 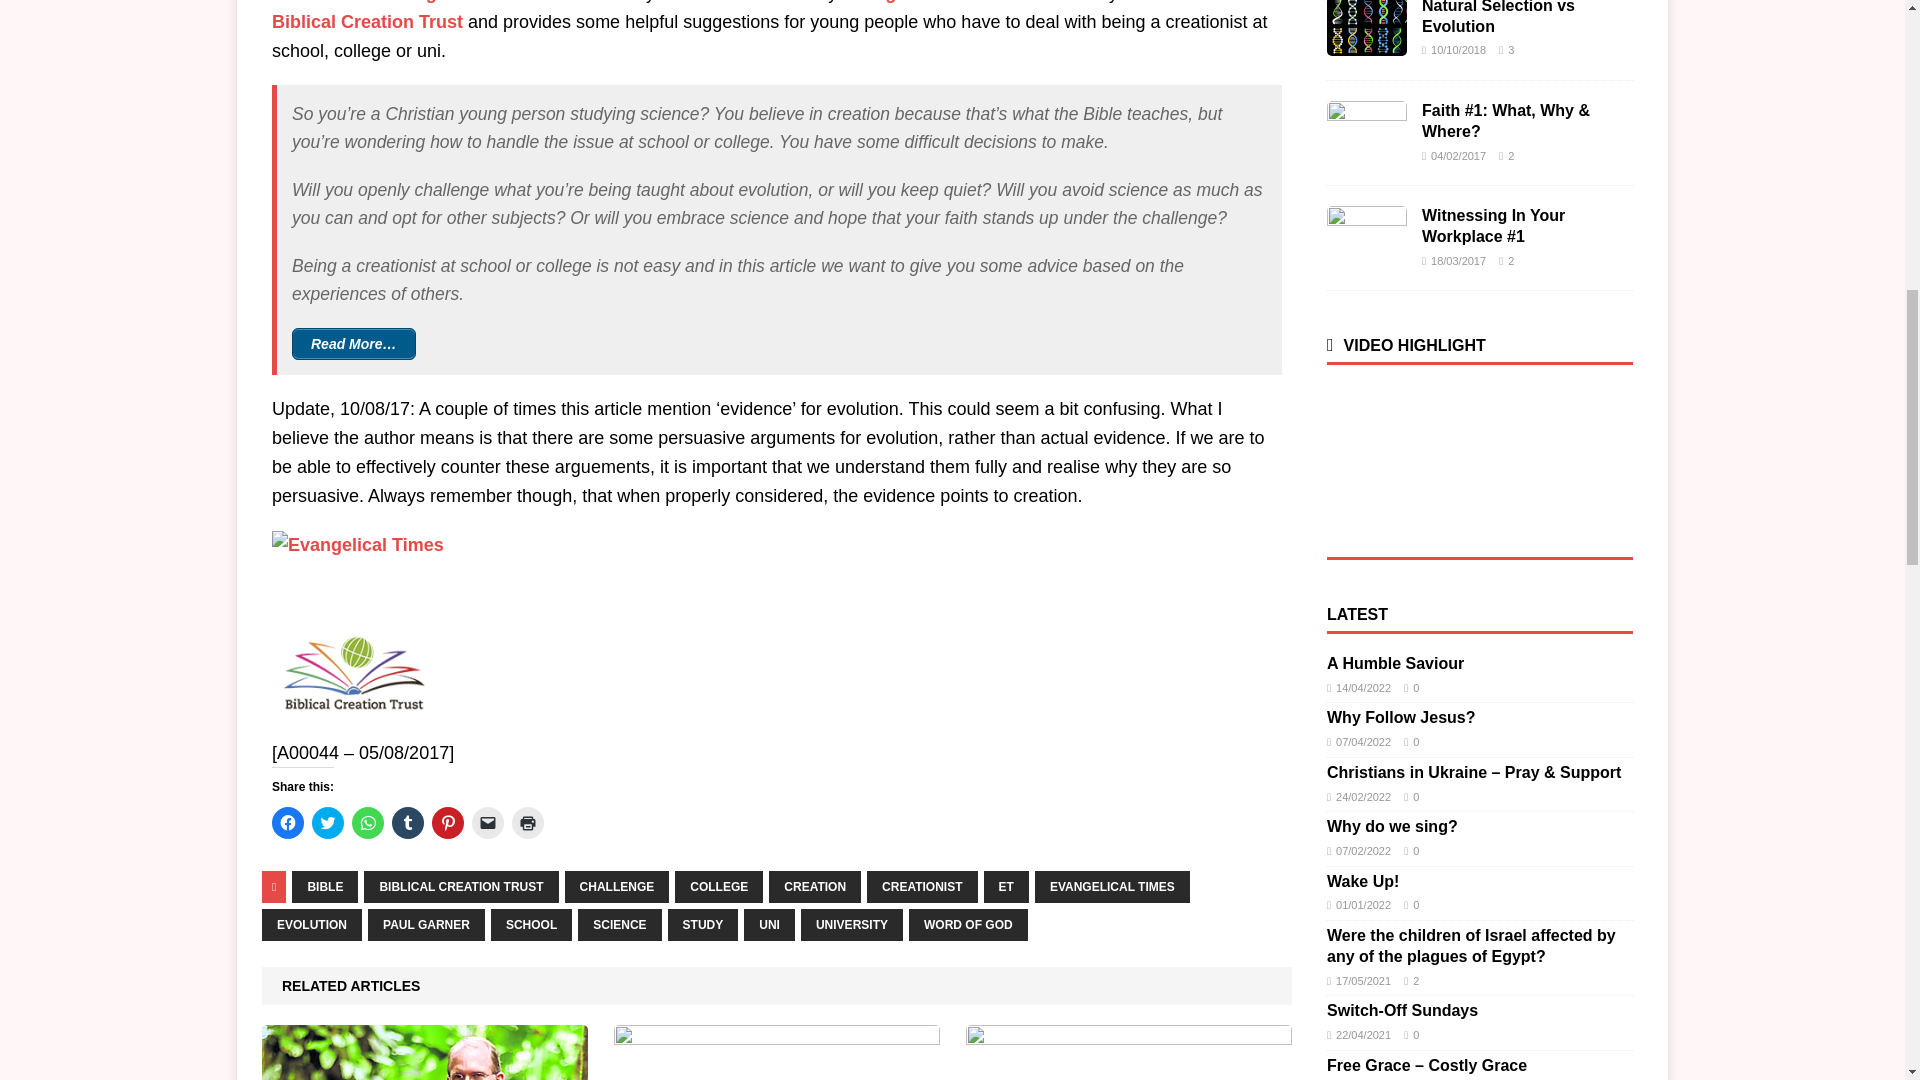 I want to click on Click to email a link to a friend, so click(x=488, y=822).